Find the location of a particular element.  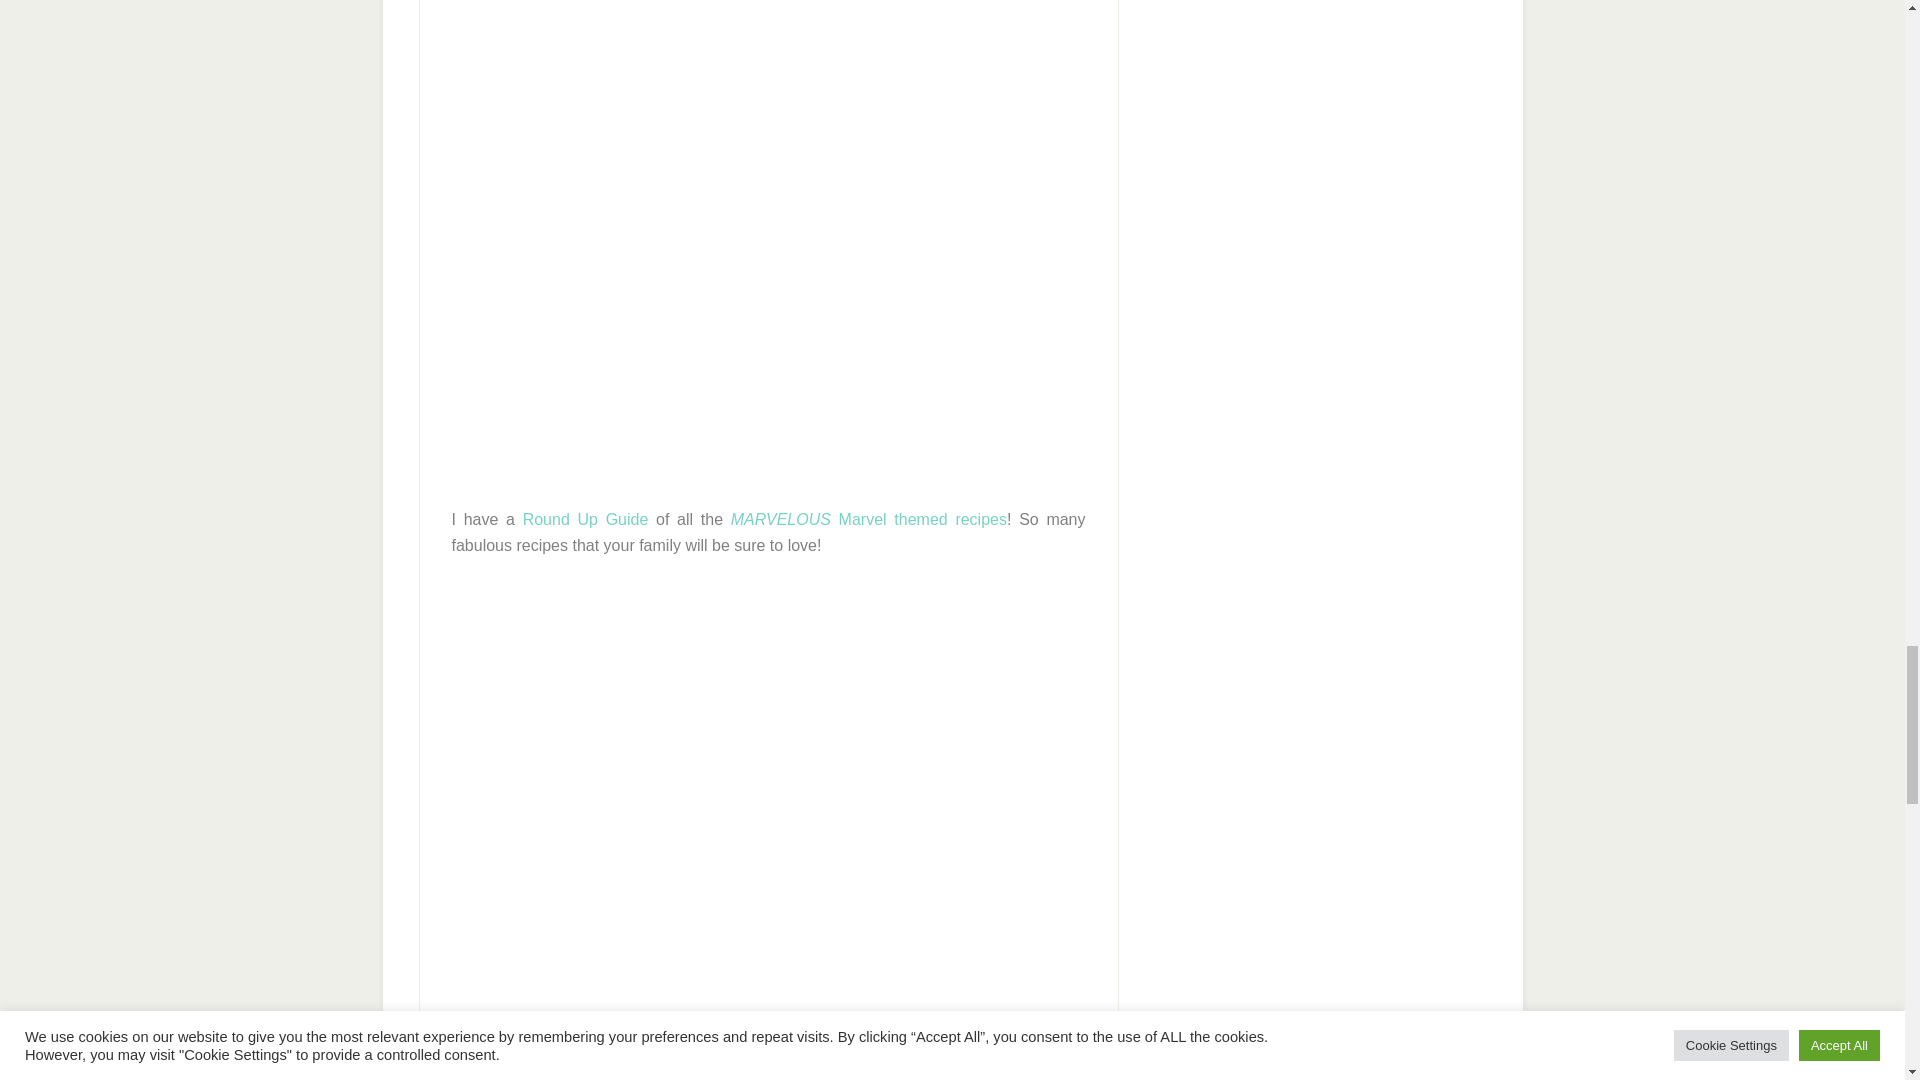

MARVELOUS Marvel themed recipes is located at coordinates (868, 519).